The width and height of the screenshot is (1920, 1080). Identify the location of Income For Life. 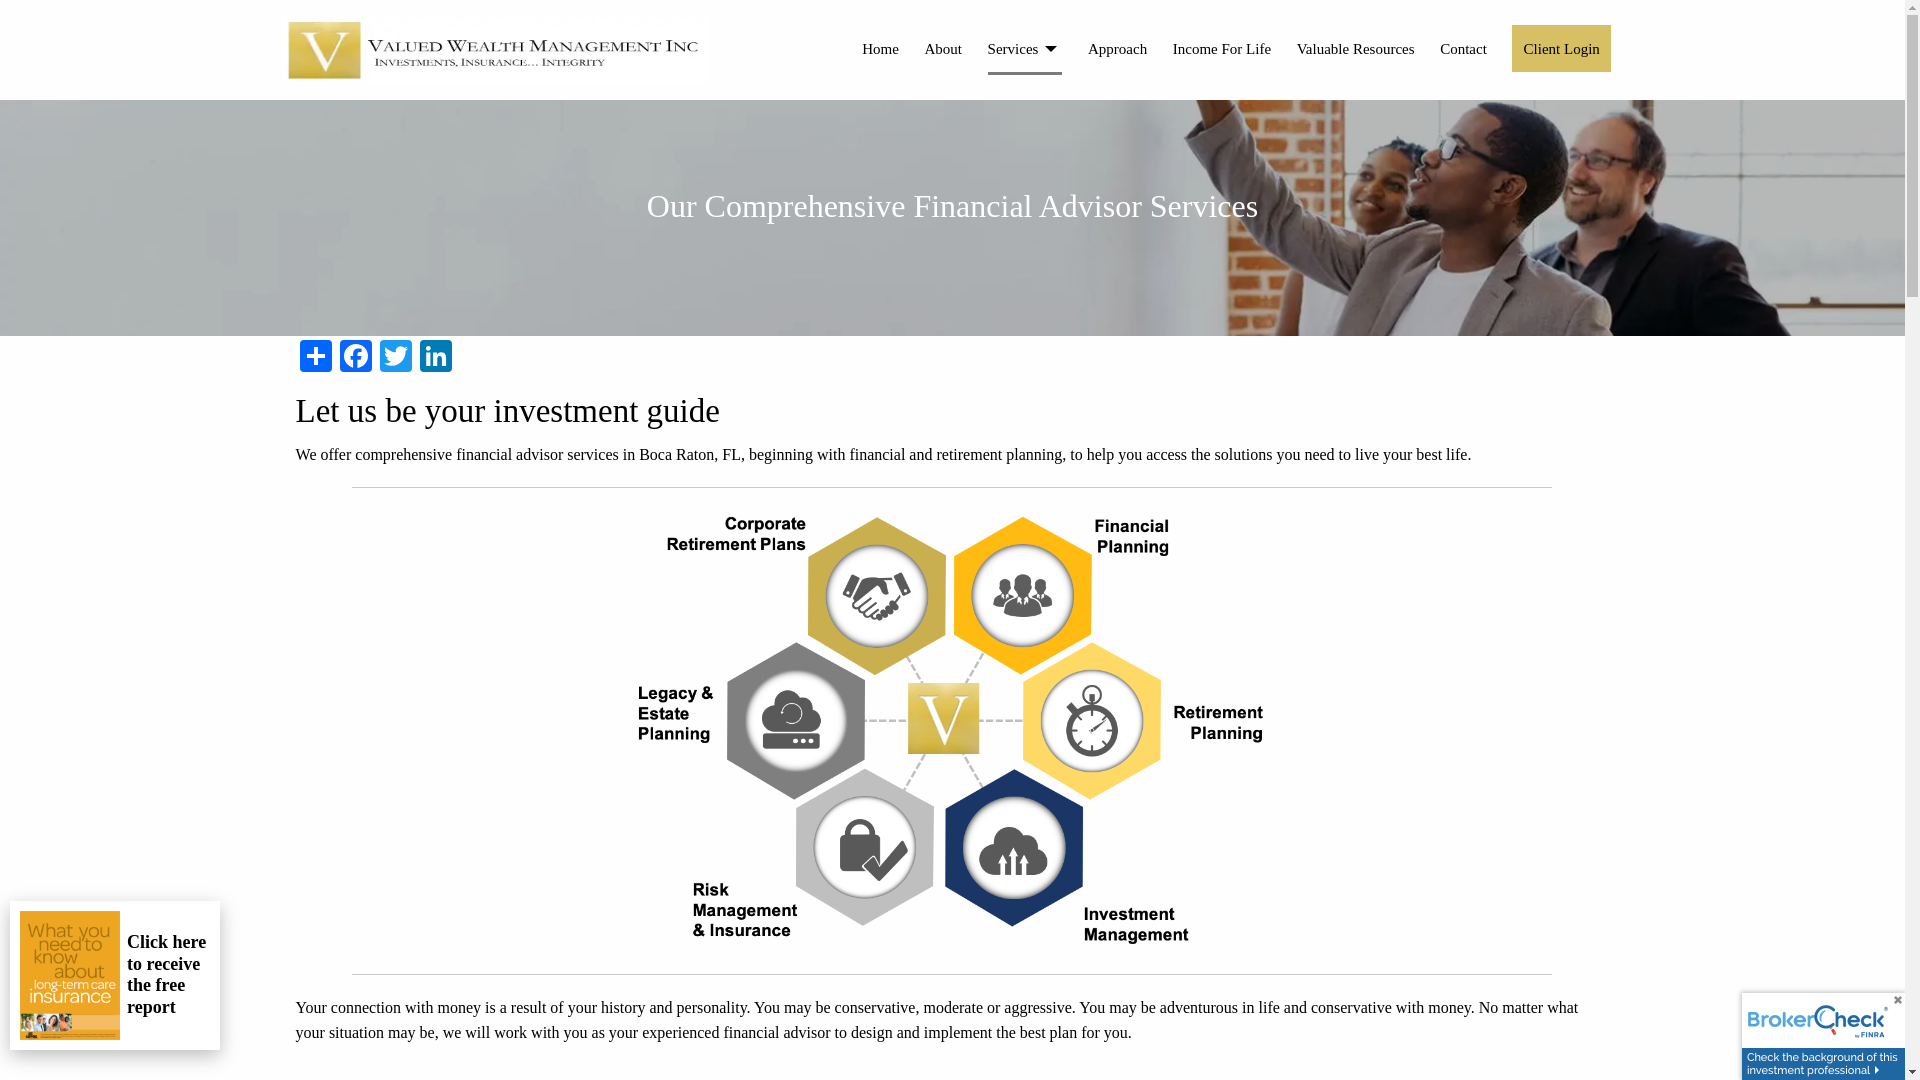
(1222, 48).